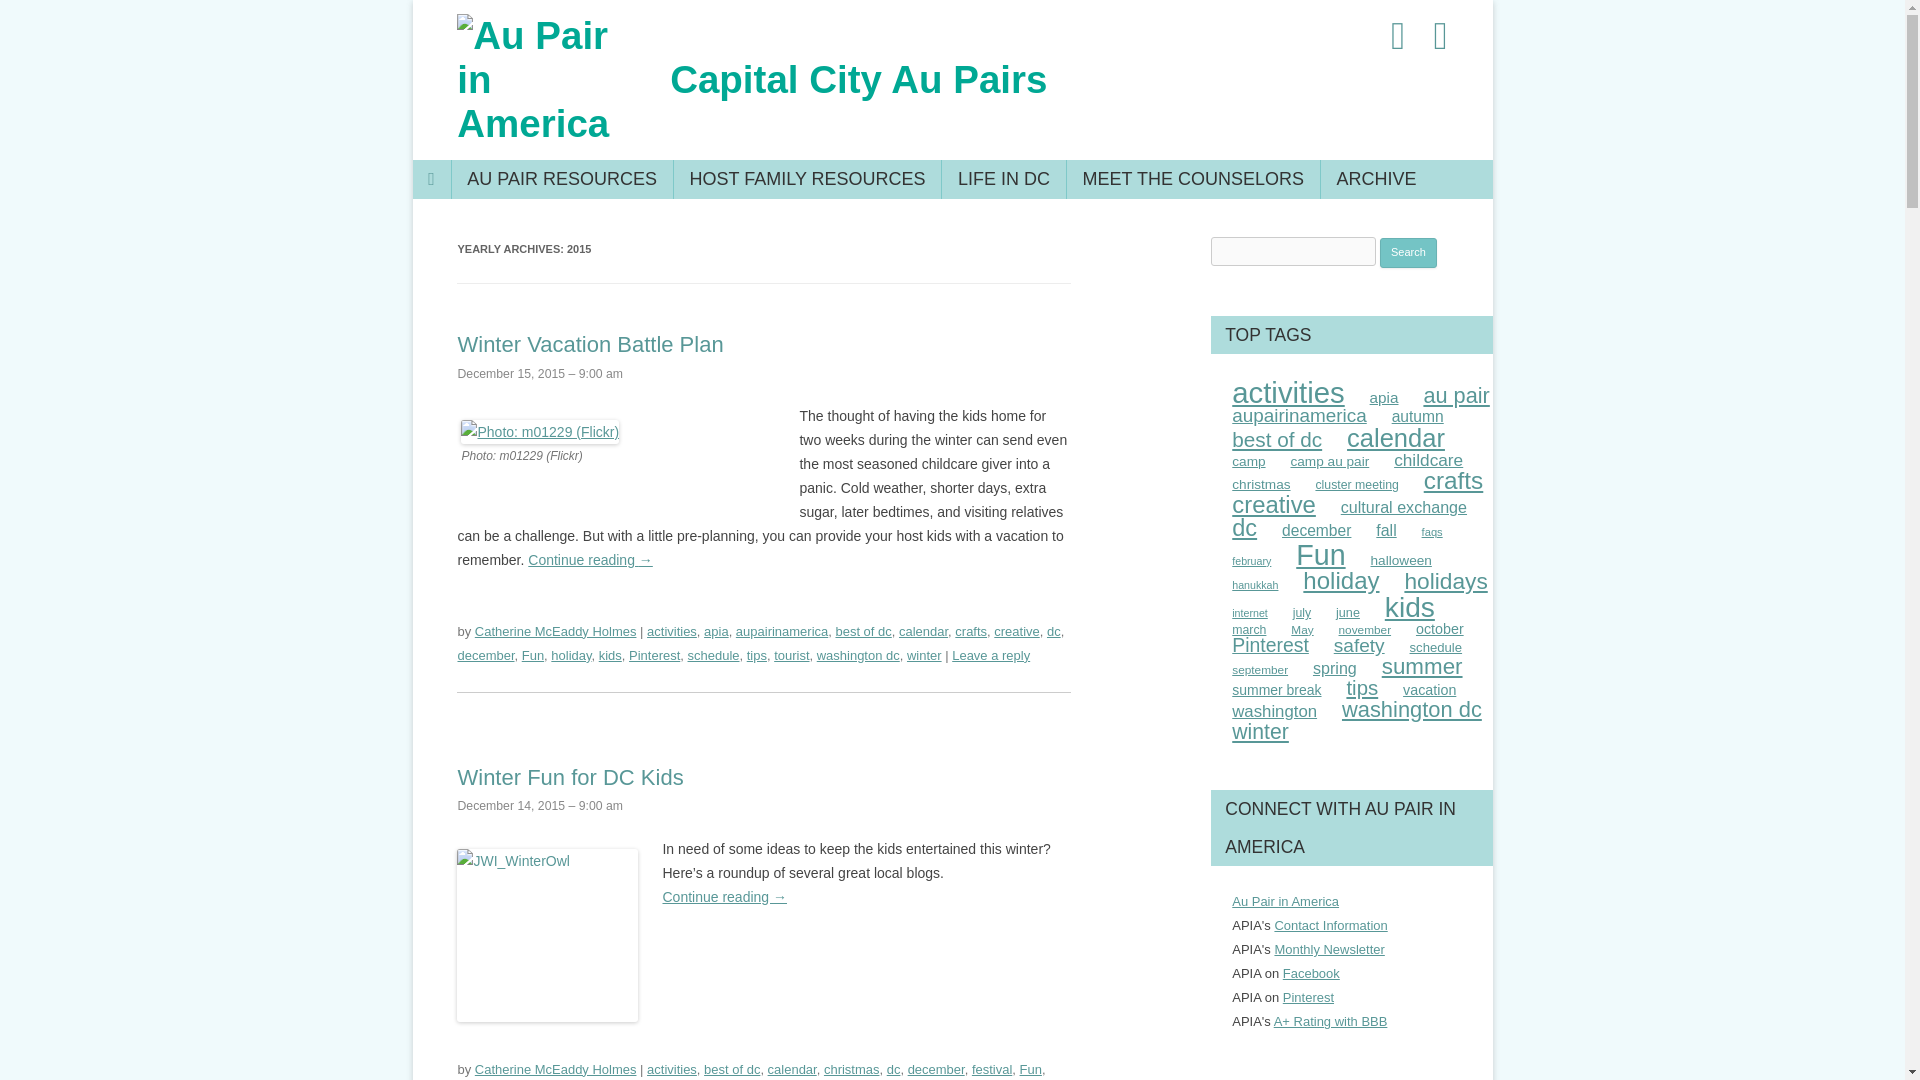 Image resolution: width=1920 pixels, height=1080 pixels. What do you see at coordinates (756, 656) in the screenshot?
I see `tips` at bounding box center [756, 656].